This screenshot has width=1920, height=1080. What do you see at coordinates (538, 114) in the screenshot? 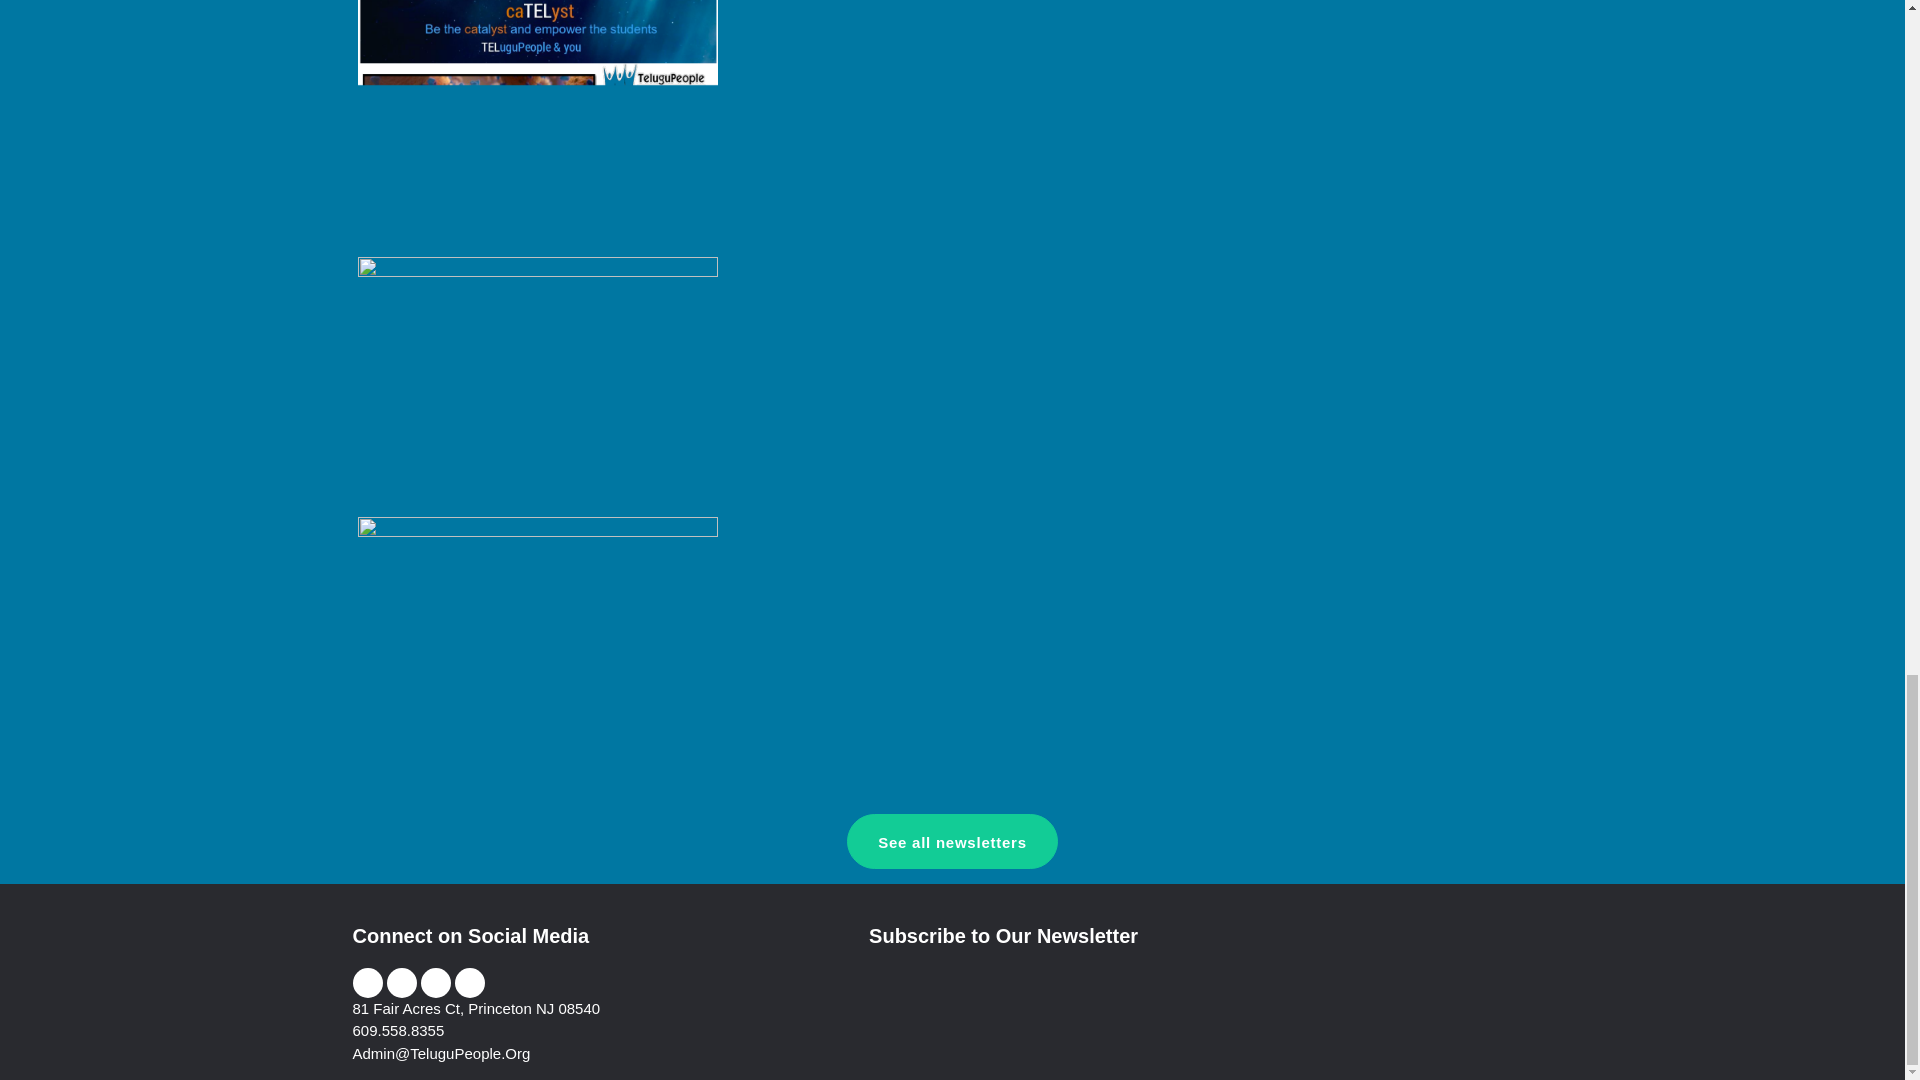
I see `Winter '20` at bounding box center [538, 114].